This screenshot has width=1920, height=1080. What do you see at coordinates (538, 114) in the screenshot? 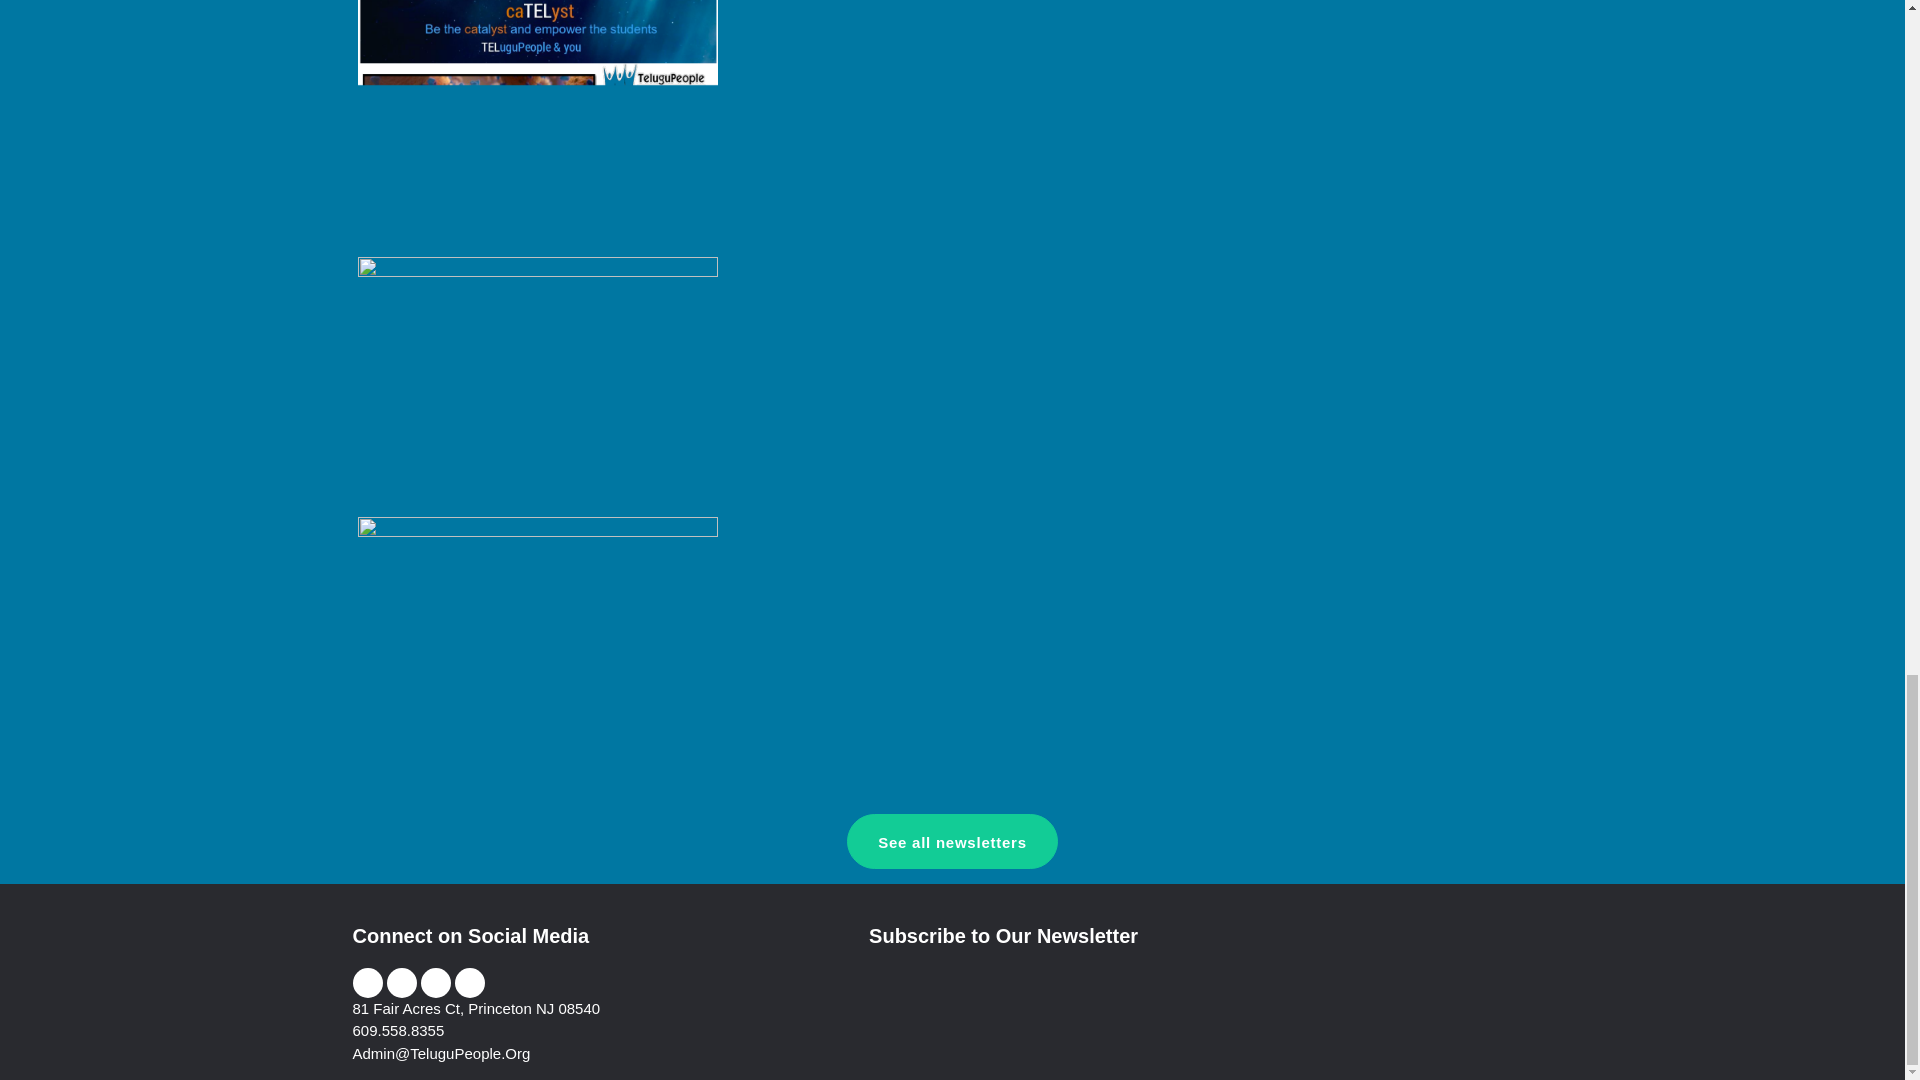
I see `Winter '20` at bounding box center [538, 114].